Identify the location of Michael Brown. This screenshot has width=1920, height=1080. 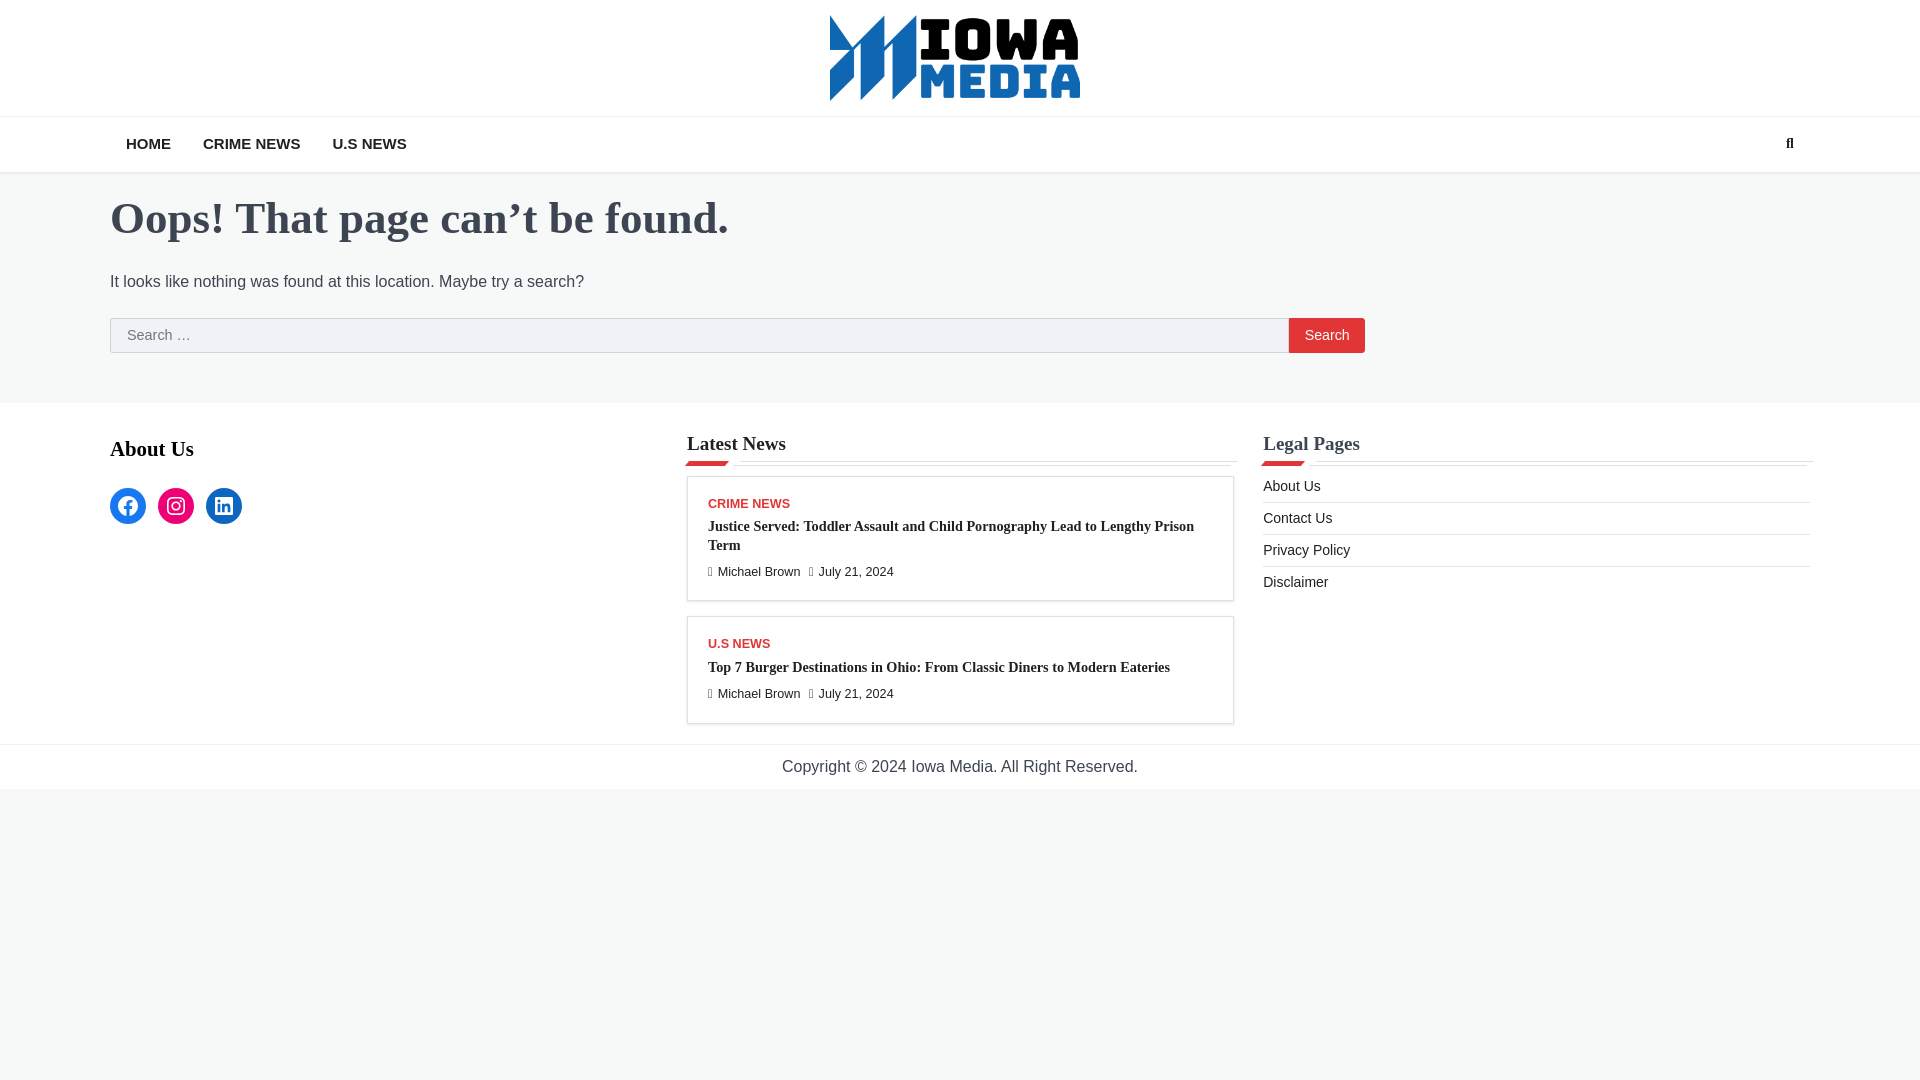
(754, 571).